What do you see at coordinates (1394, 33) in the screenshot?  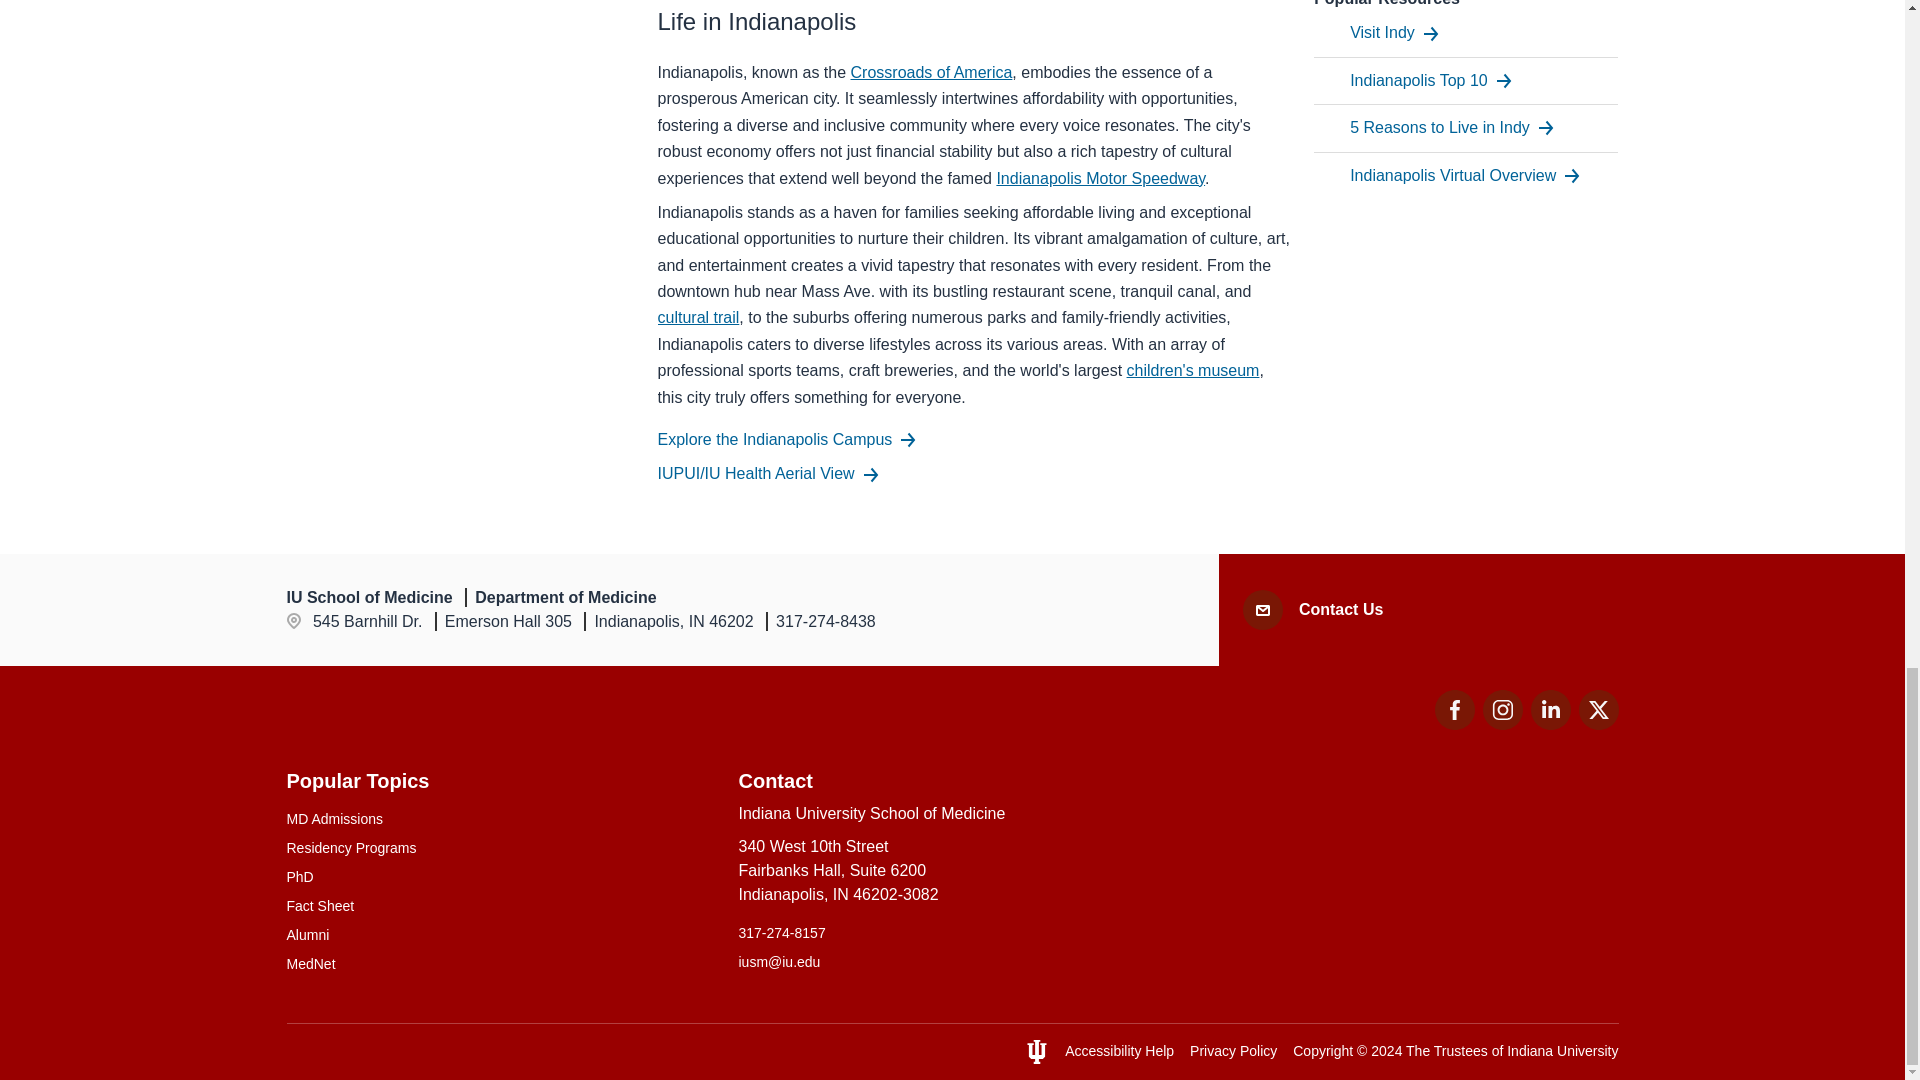 I see `Visit Indy` at bounding box center [1394, 33].